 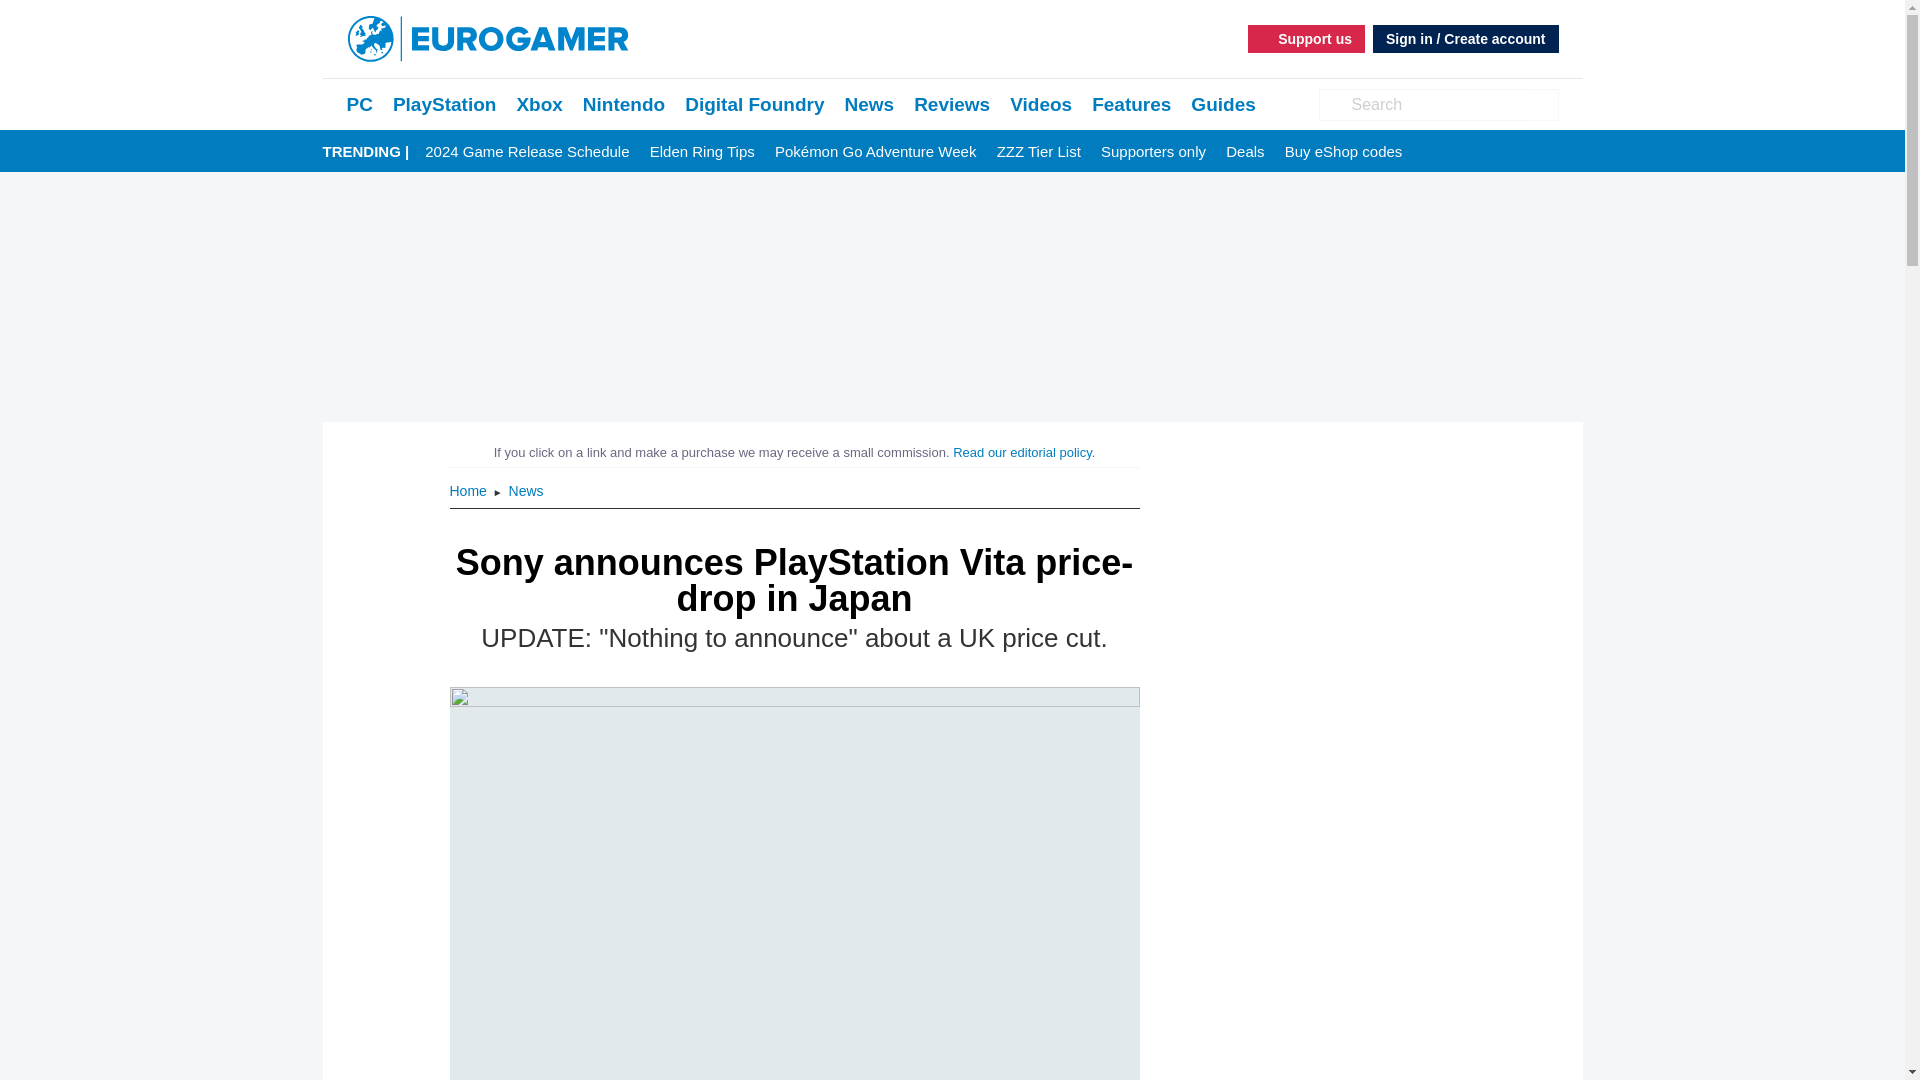 What do you see at coordinates (952, 104) in the screenshot?
I see `Reviews` at bounding box center [952, 104].